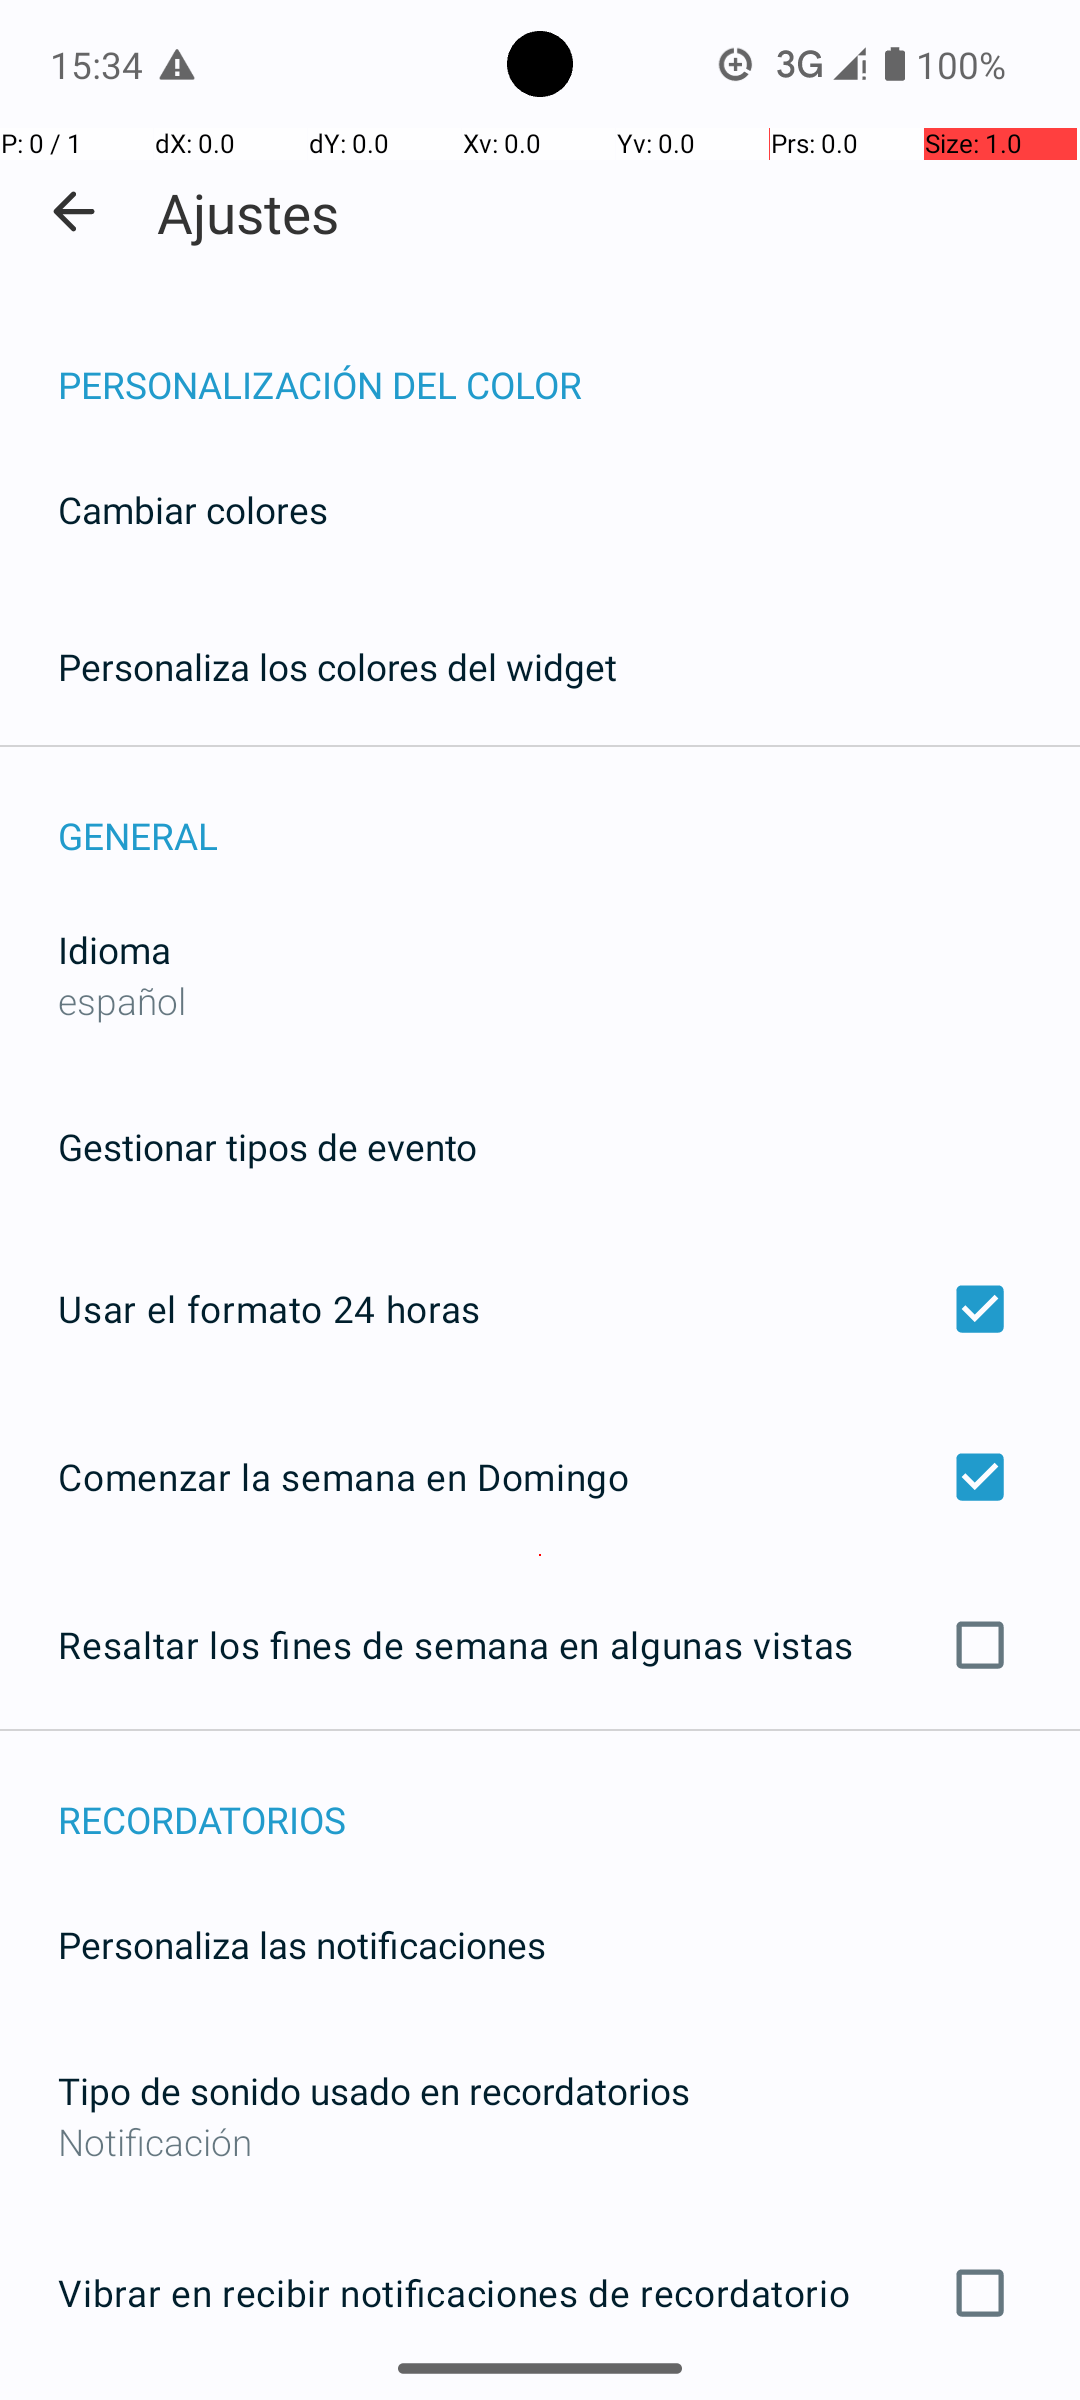 This screenshot has width=1080, height=2400. Describe the element at coordinates (302, 1944) in the screenshot. I see `Personaliza las notificaciones` at that location.